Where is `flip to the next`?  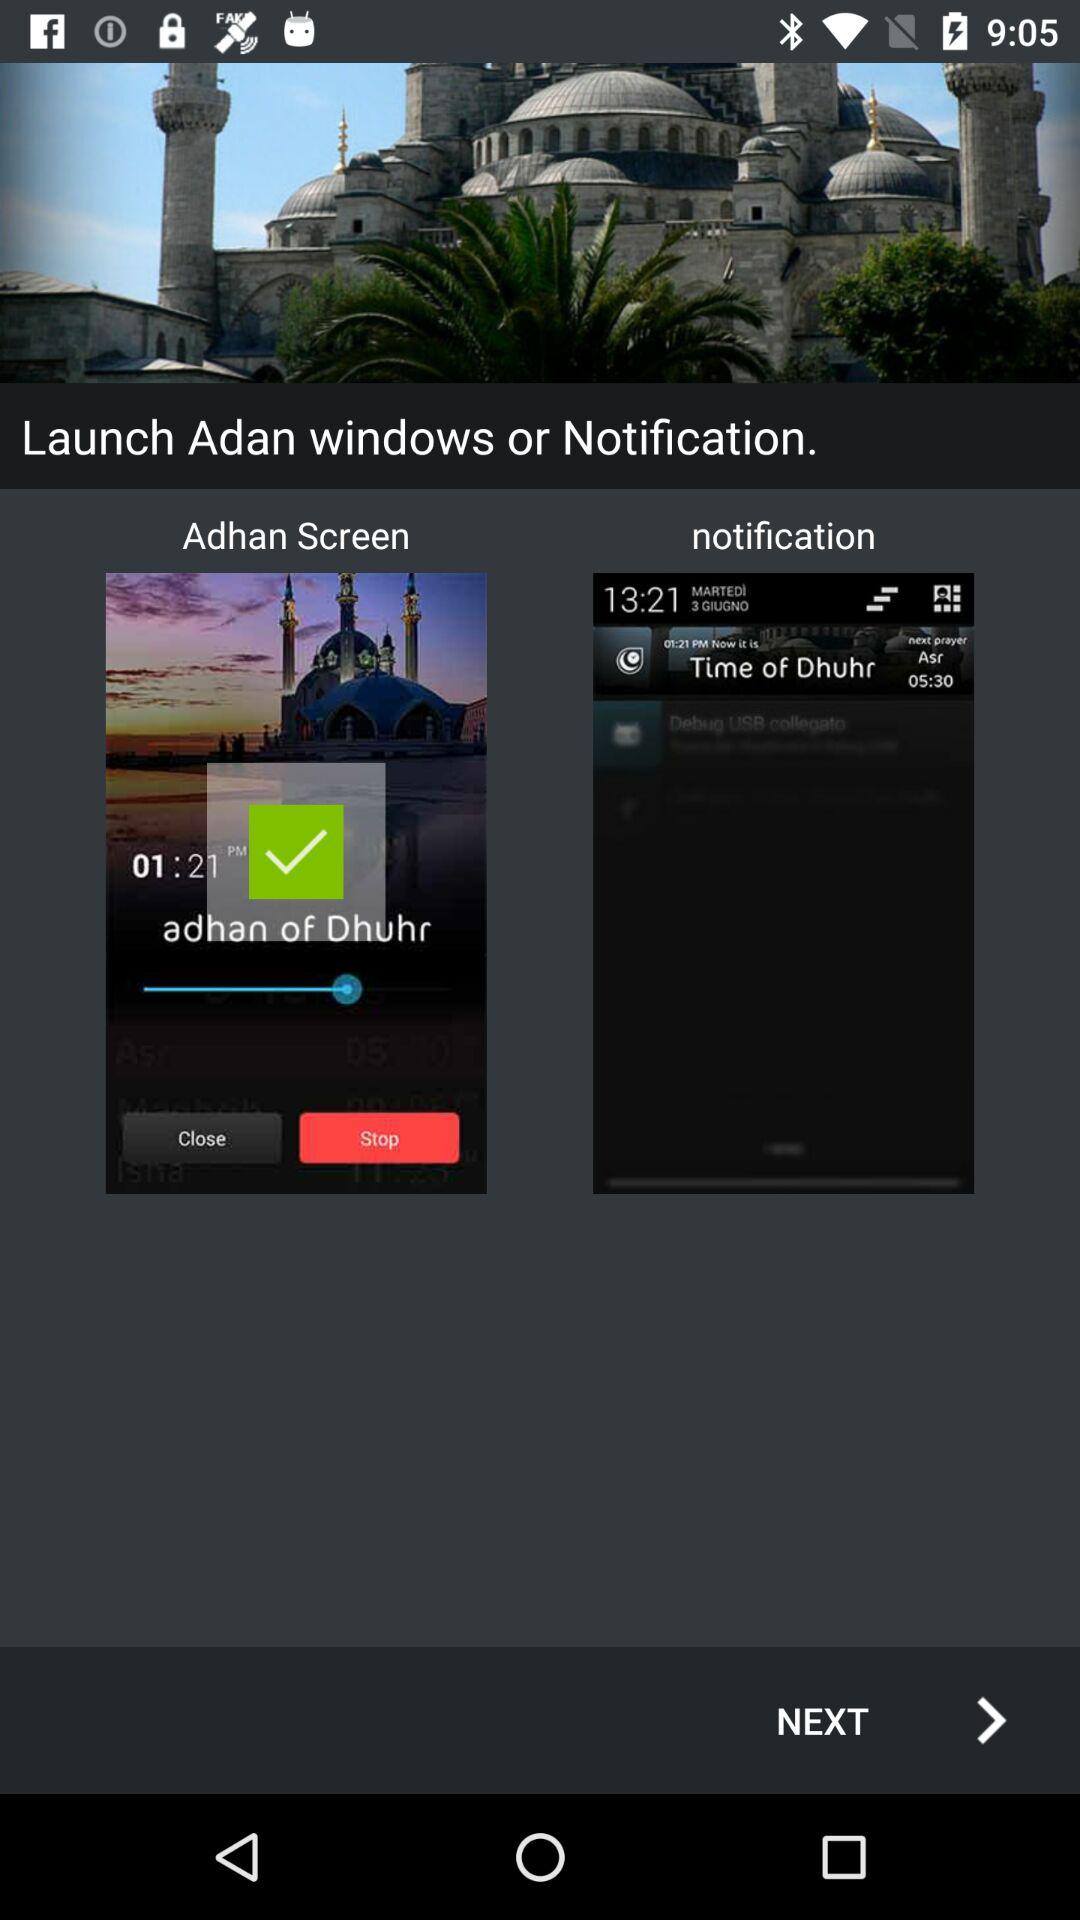 flip to the next is located at coordinates (870, 1720).